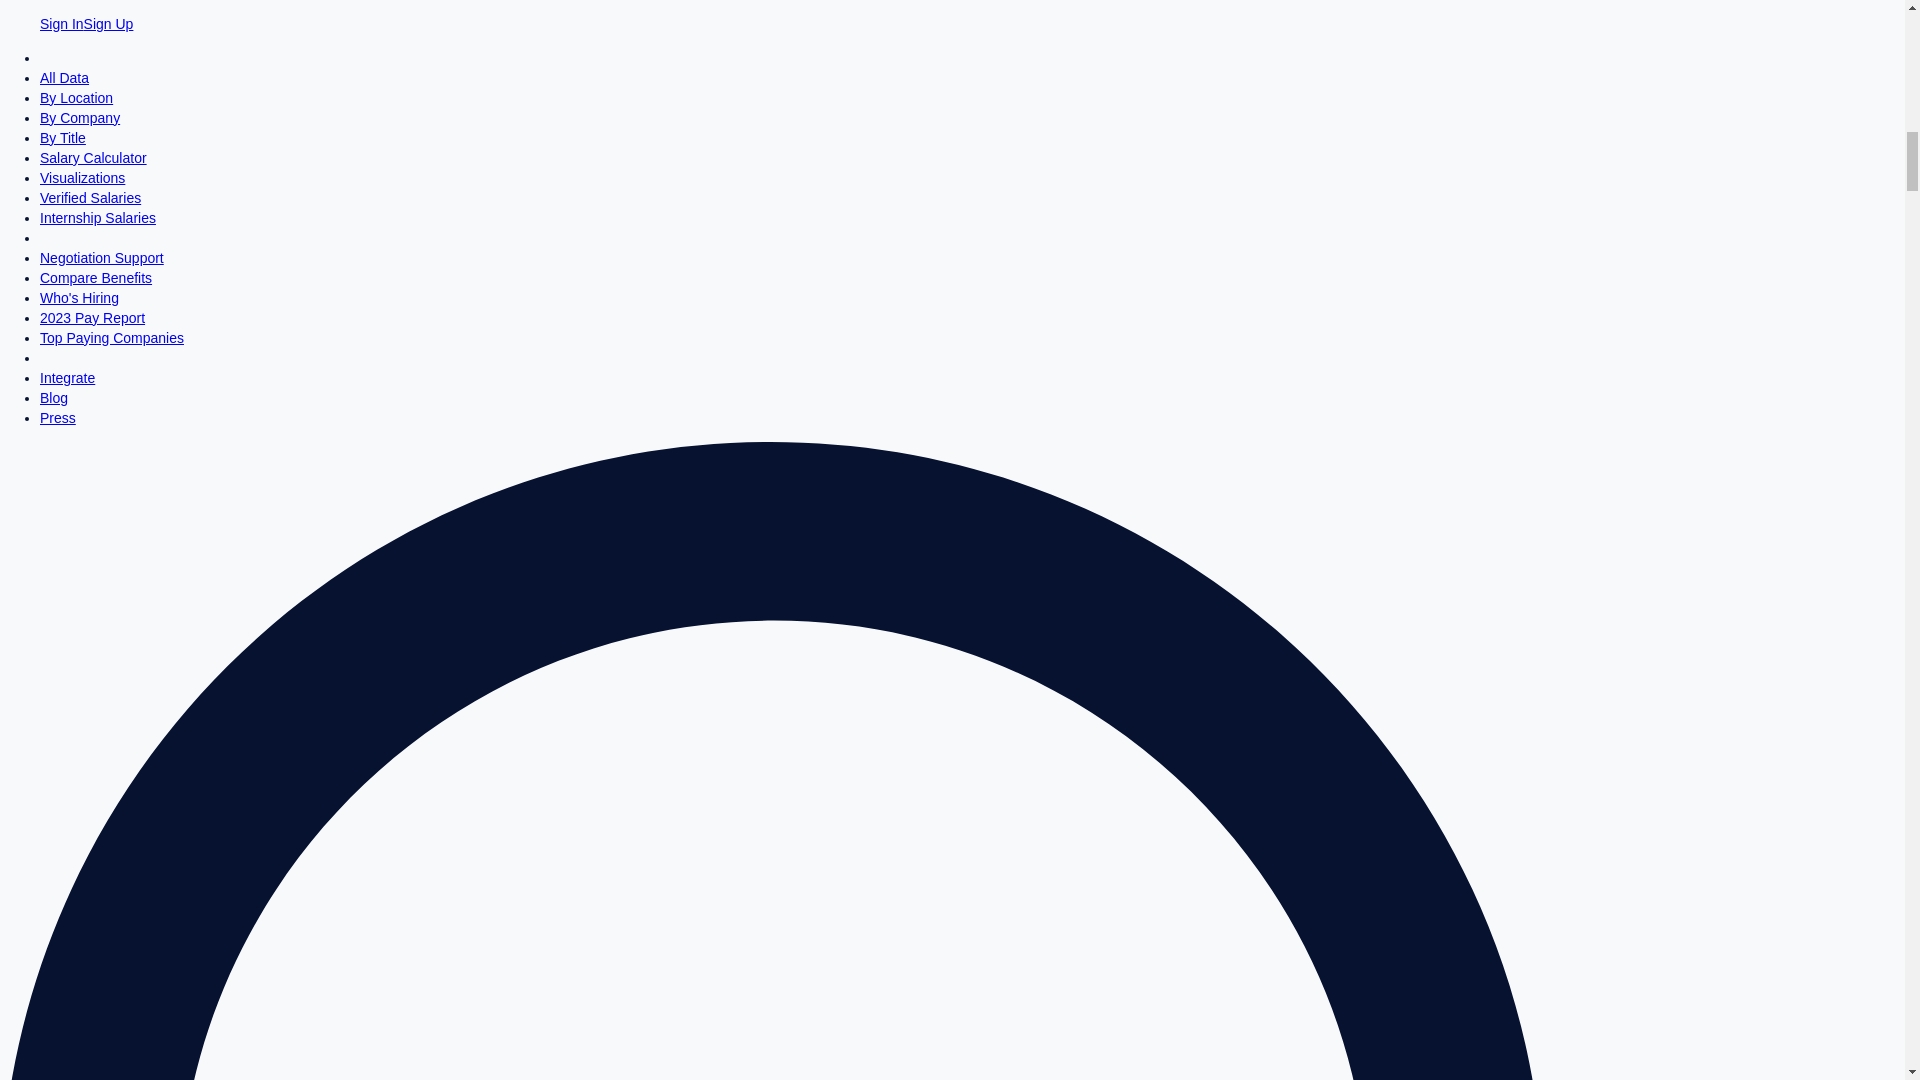  Describe the element at coordinates (63, 137) in the screenshot. I see `By Title` at that location.